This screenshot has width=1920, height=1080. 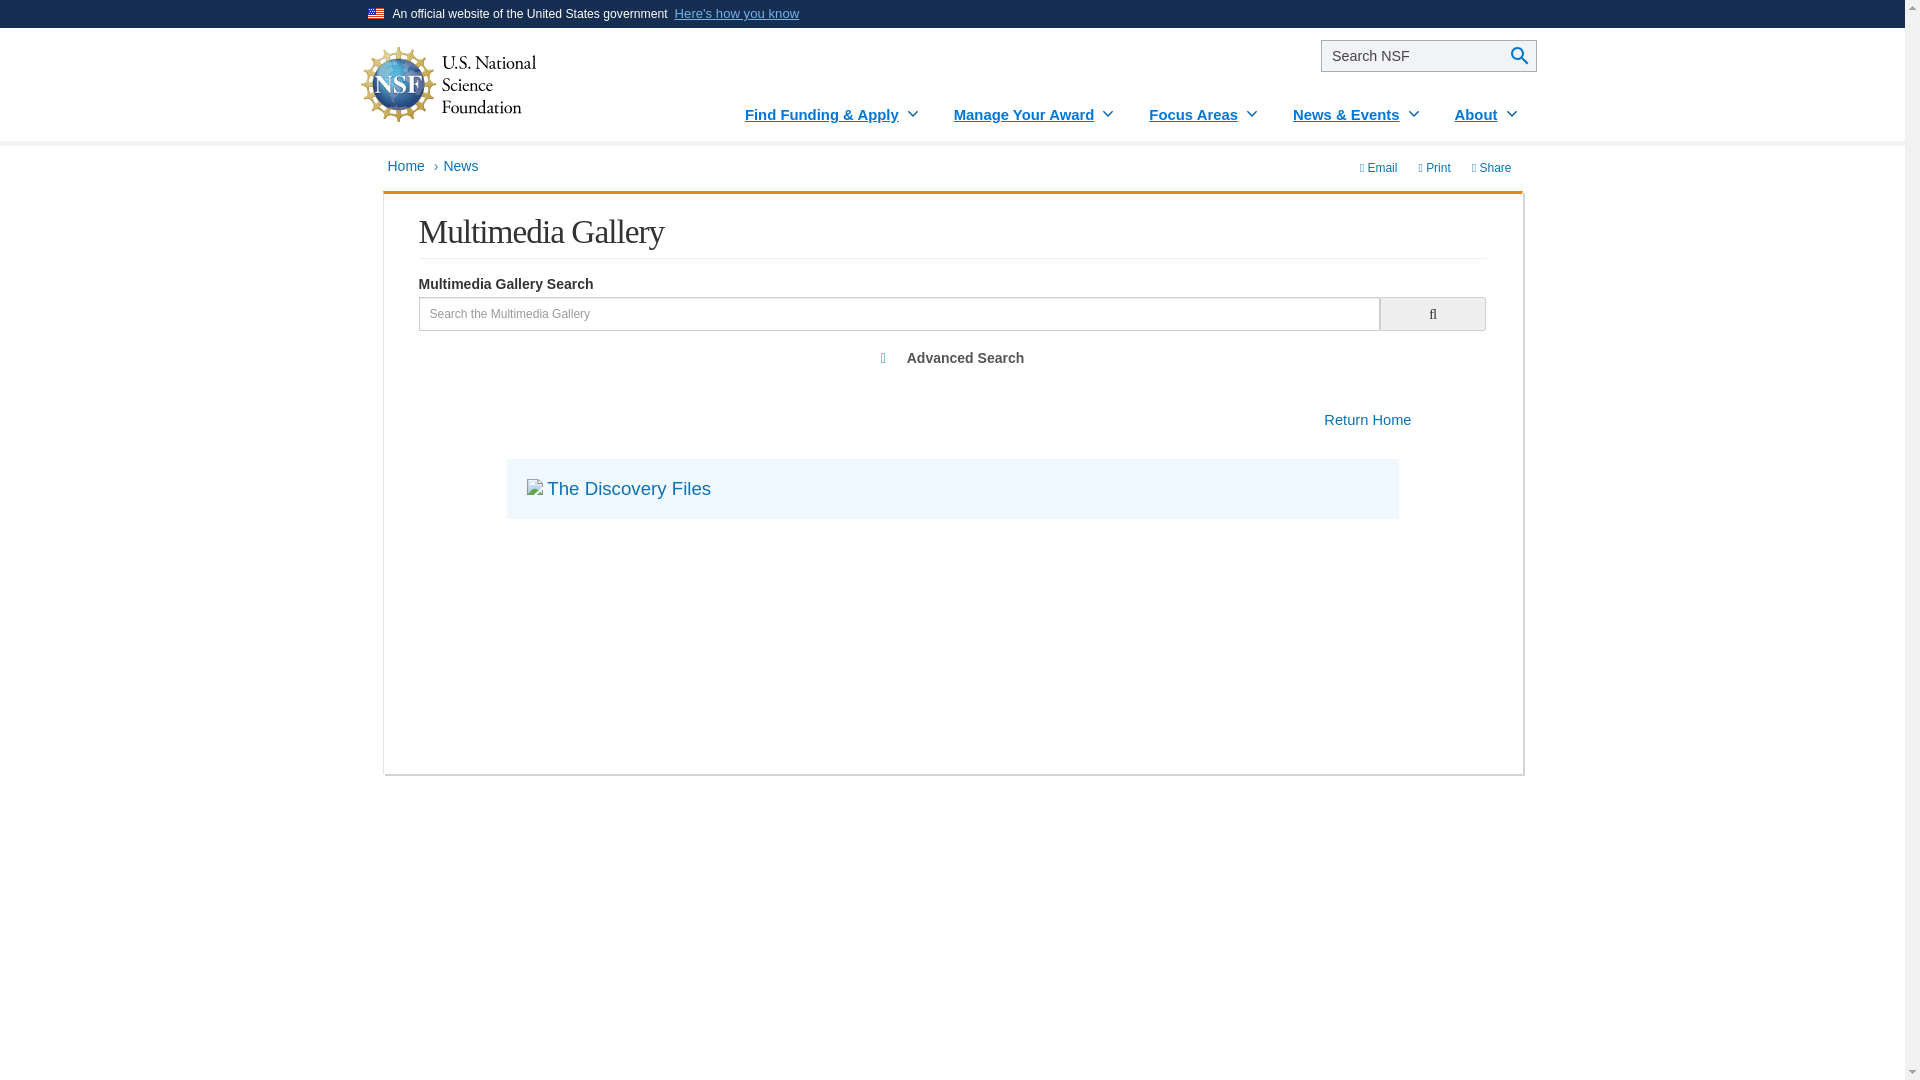 What do you see at coordinates (1036, 107) in the screenshot?
I see `Manage Your Award` at bounding box center [1036, 107].